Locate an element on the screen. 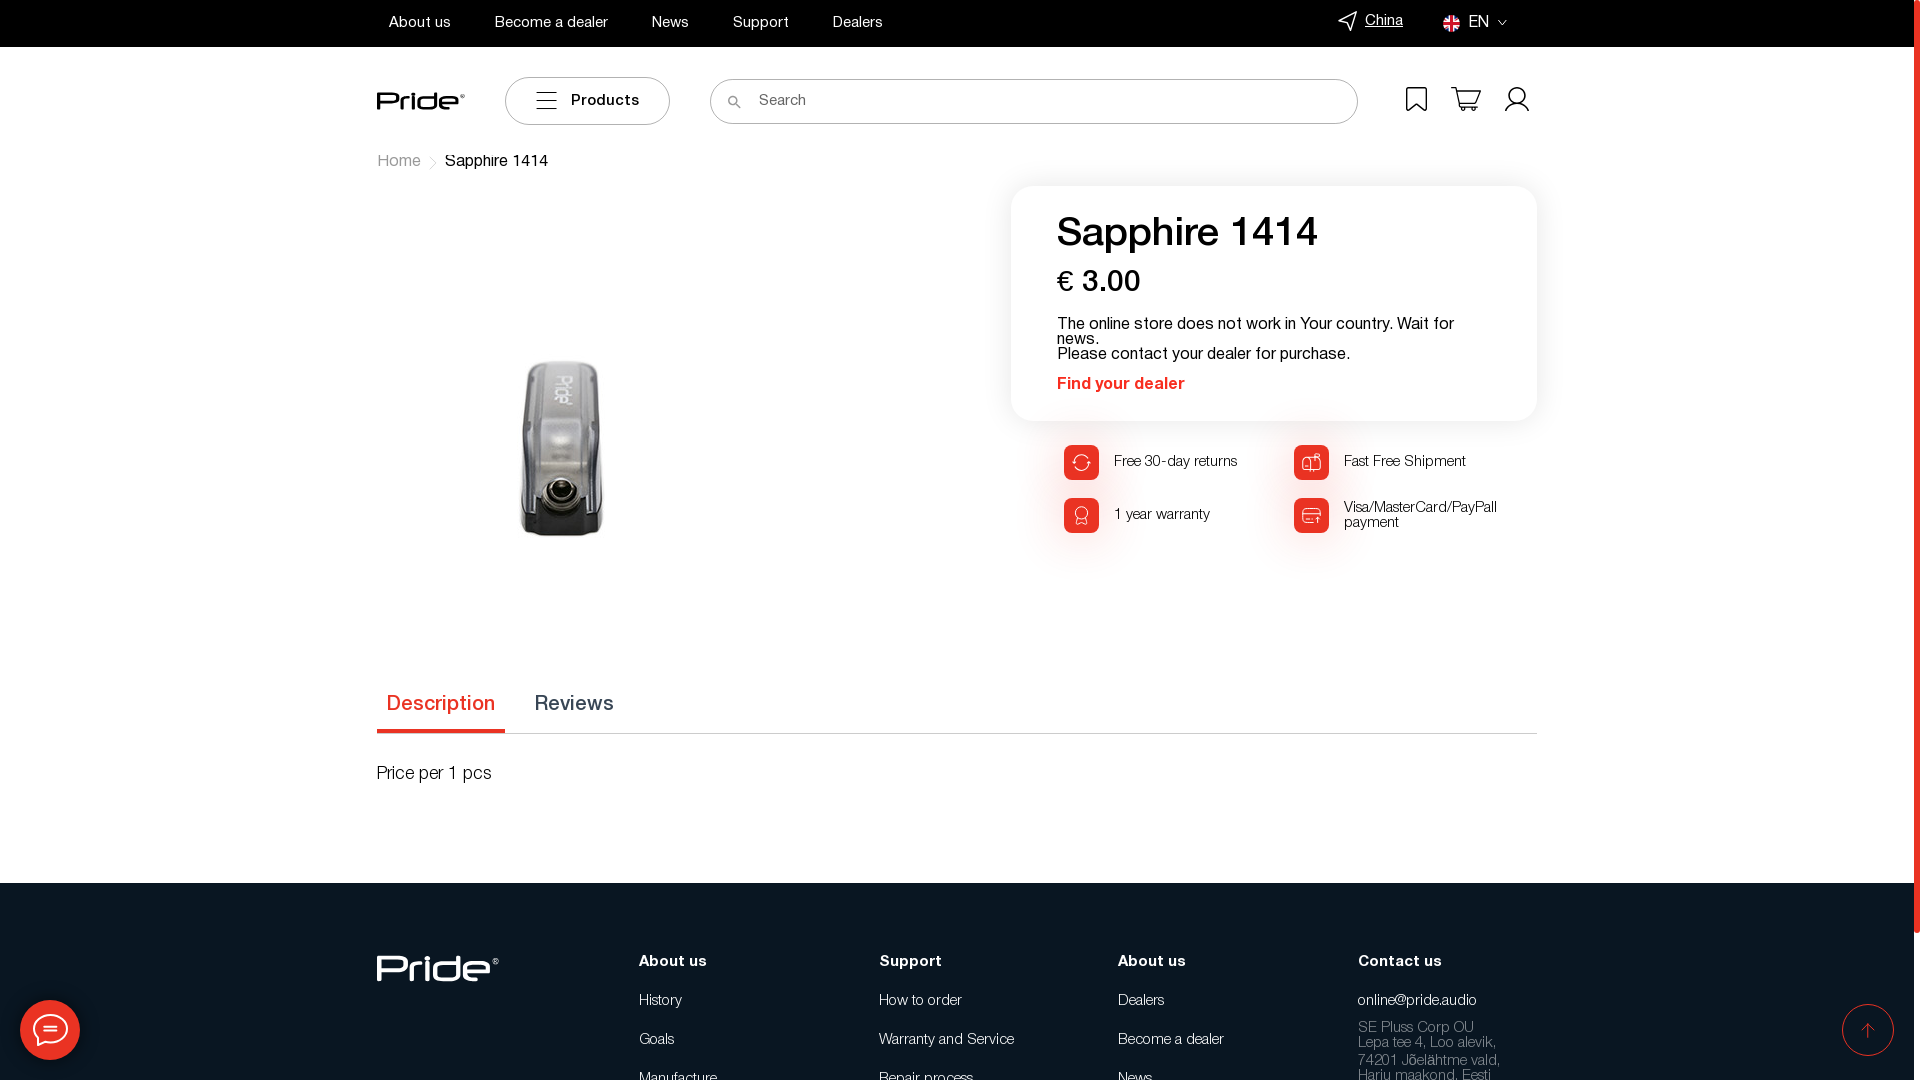 Image resolution: width=1920 pixels, height=1080 pixels. China is located at coordinates (1370, 22).